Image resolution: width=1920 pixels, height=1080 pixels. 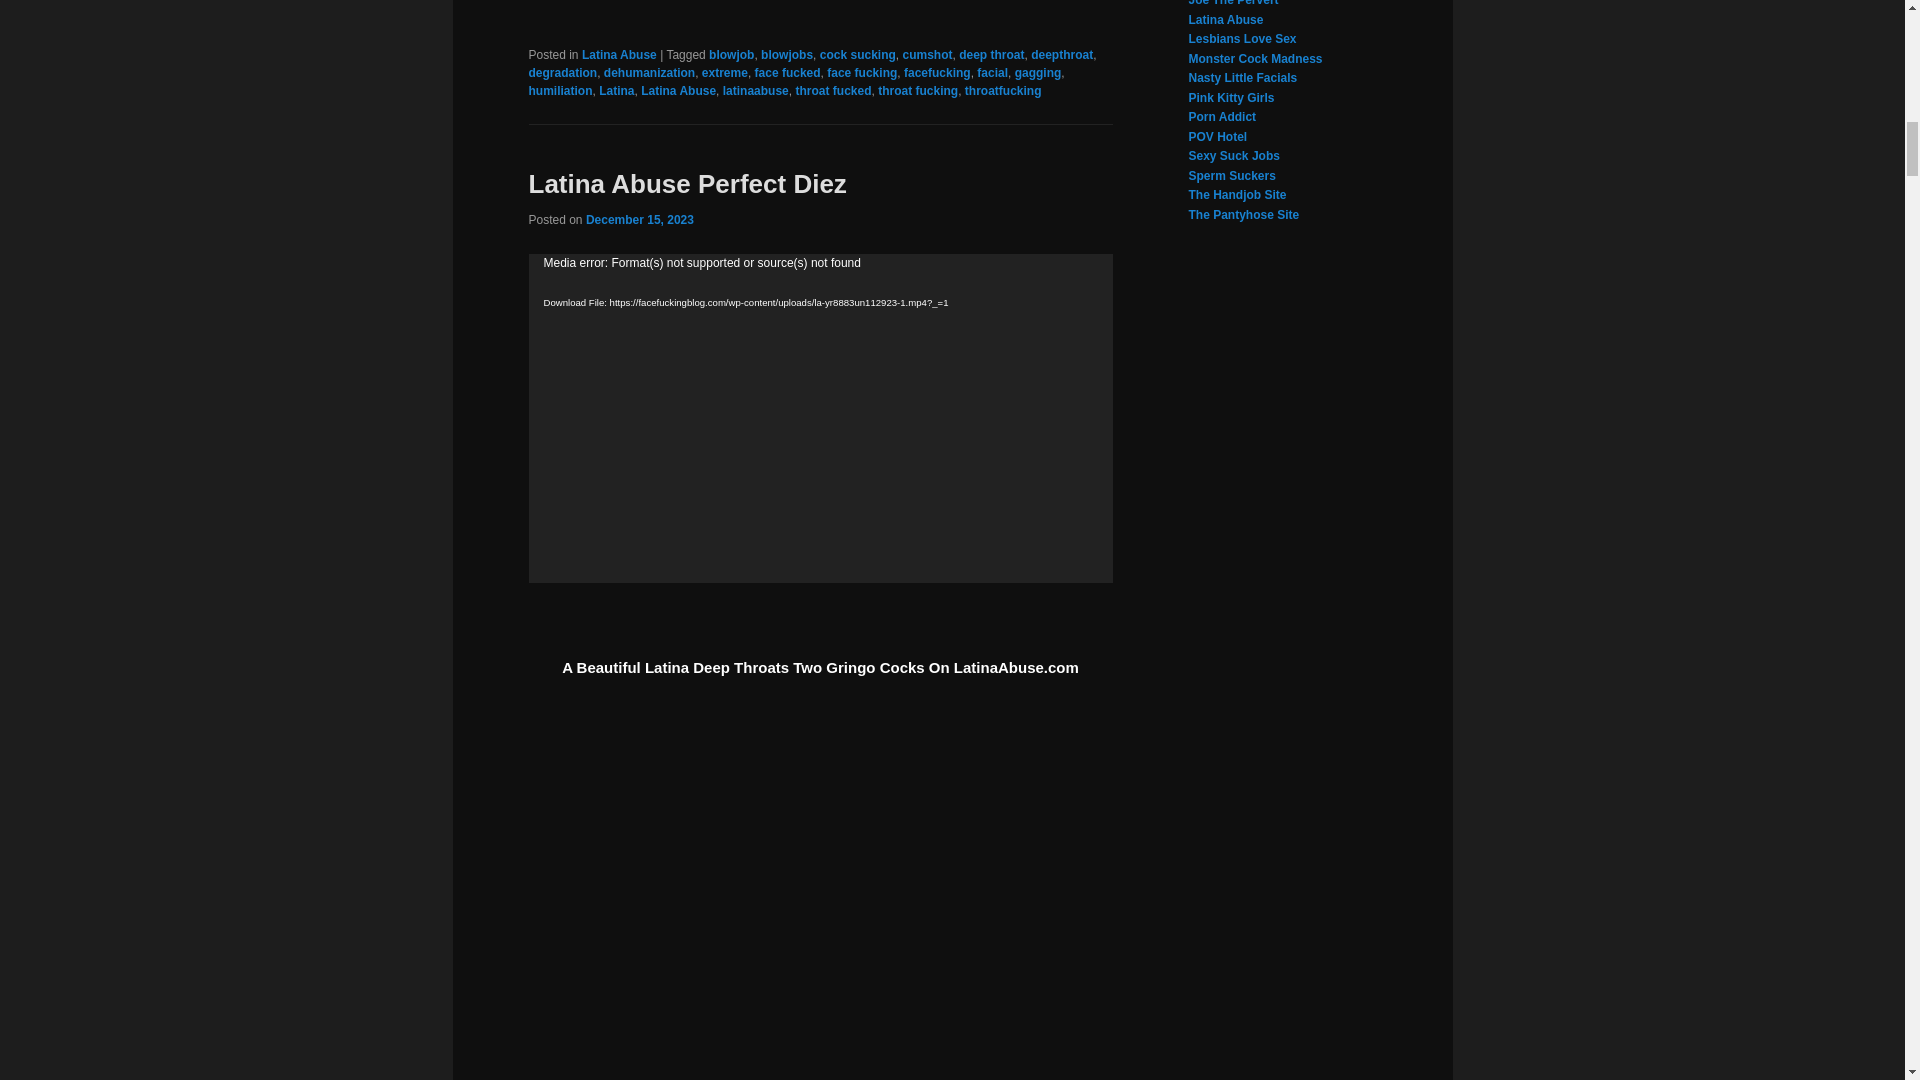 I want to click on deep throat, so click(x=990, y=54).